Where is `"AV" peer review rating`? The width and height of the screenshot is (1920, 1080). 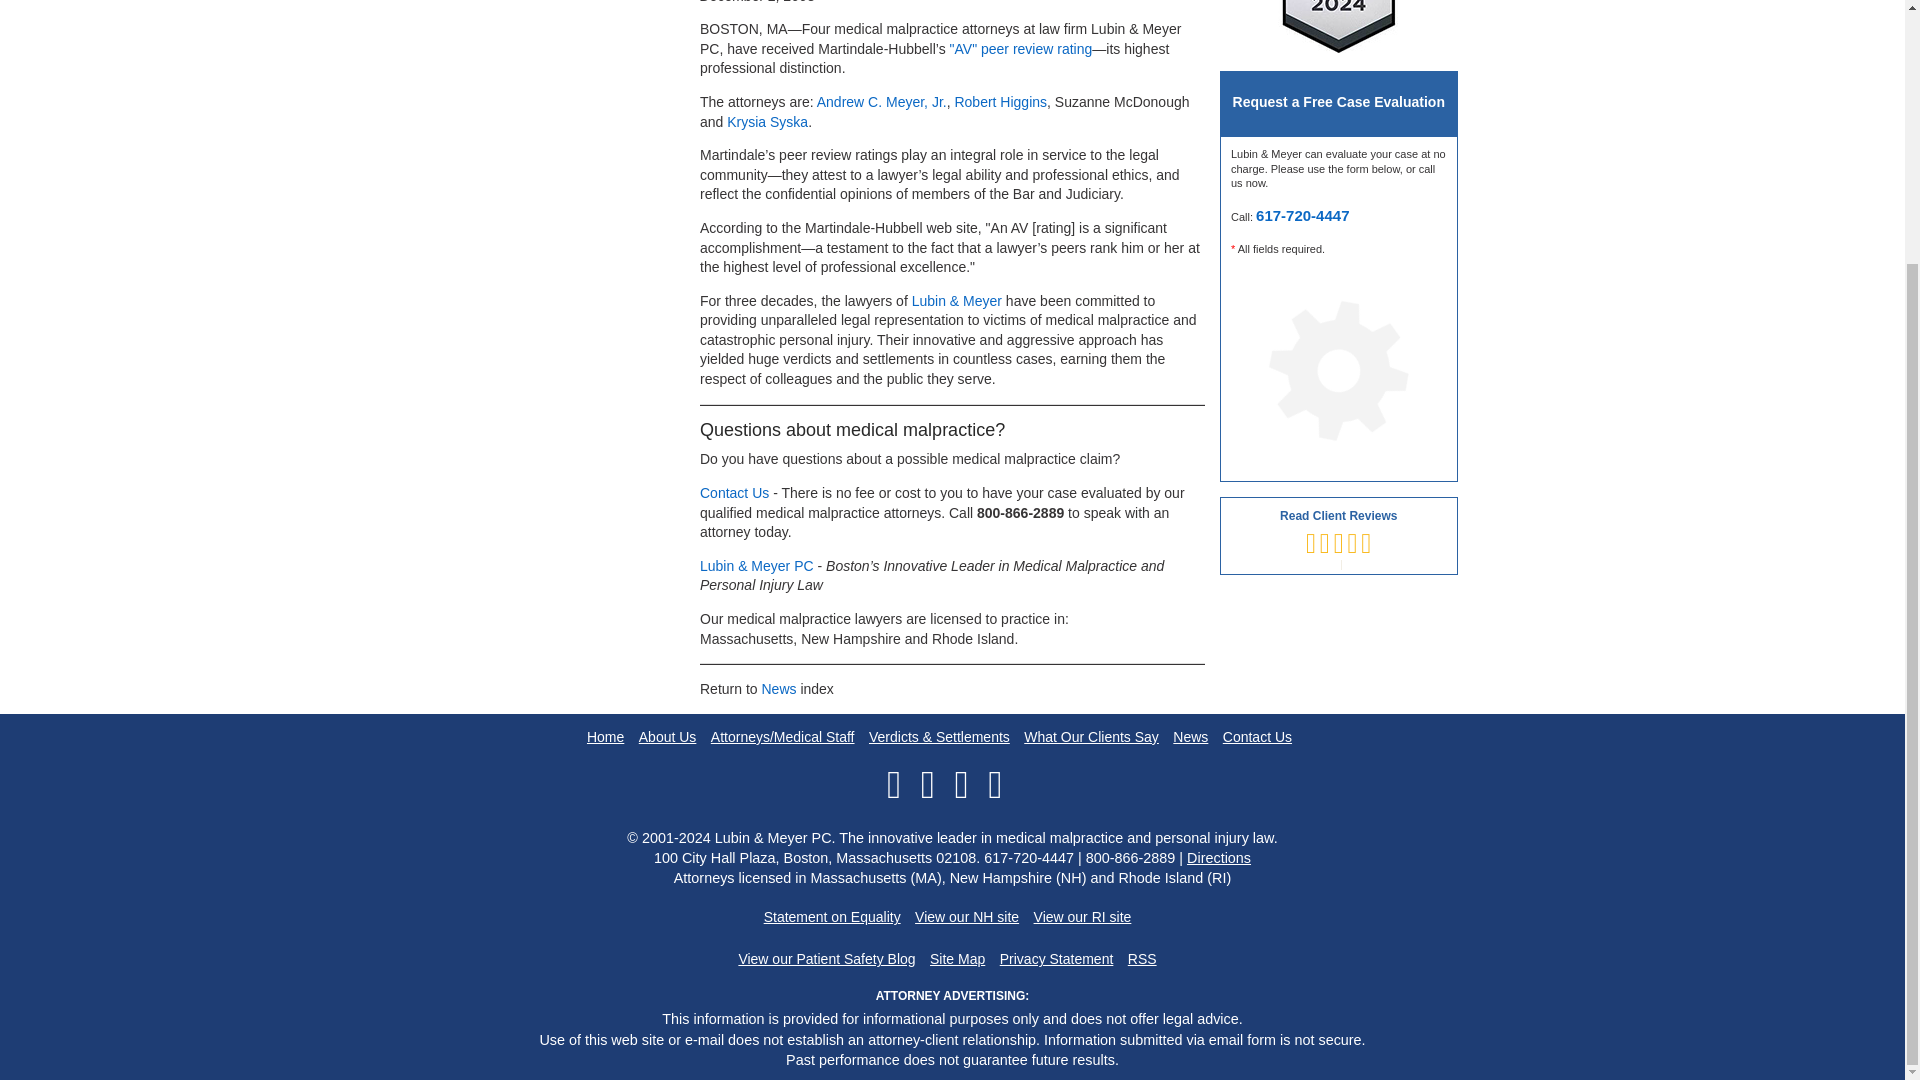 "AV" peer review rating is located at coordinates (1021, 49).